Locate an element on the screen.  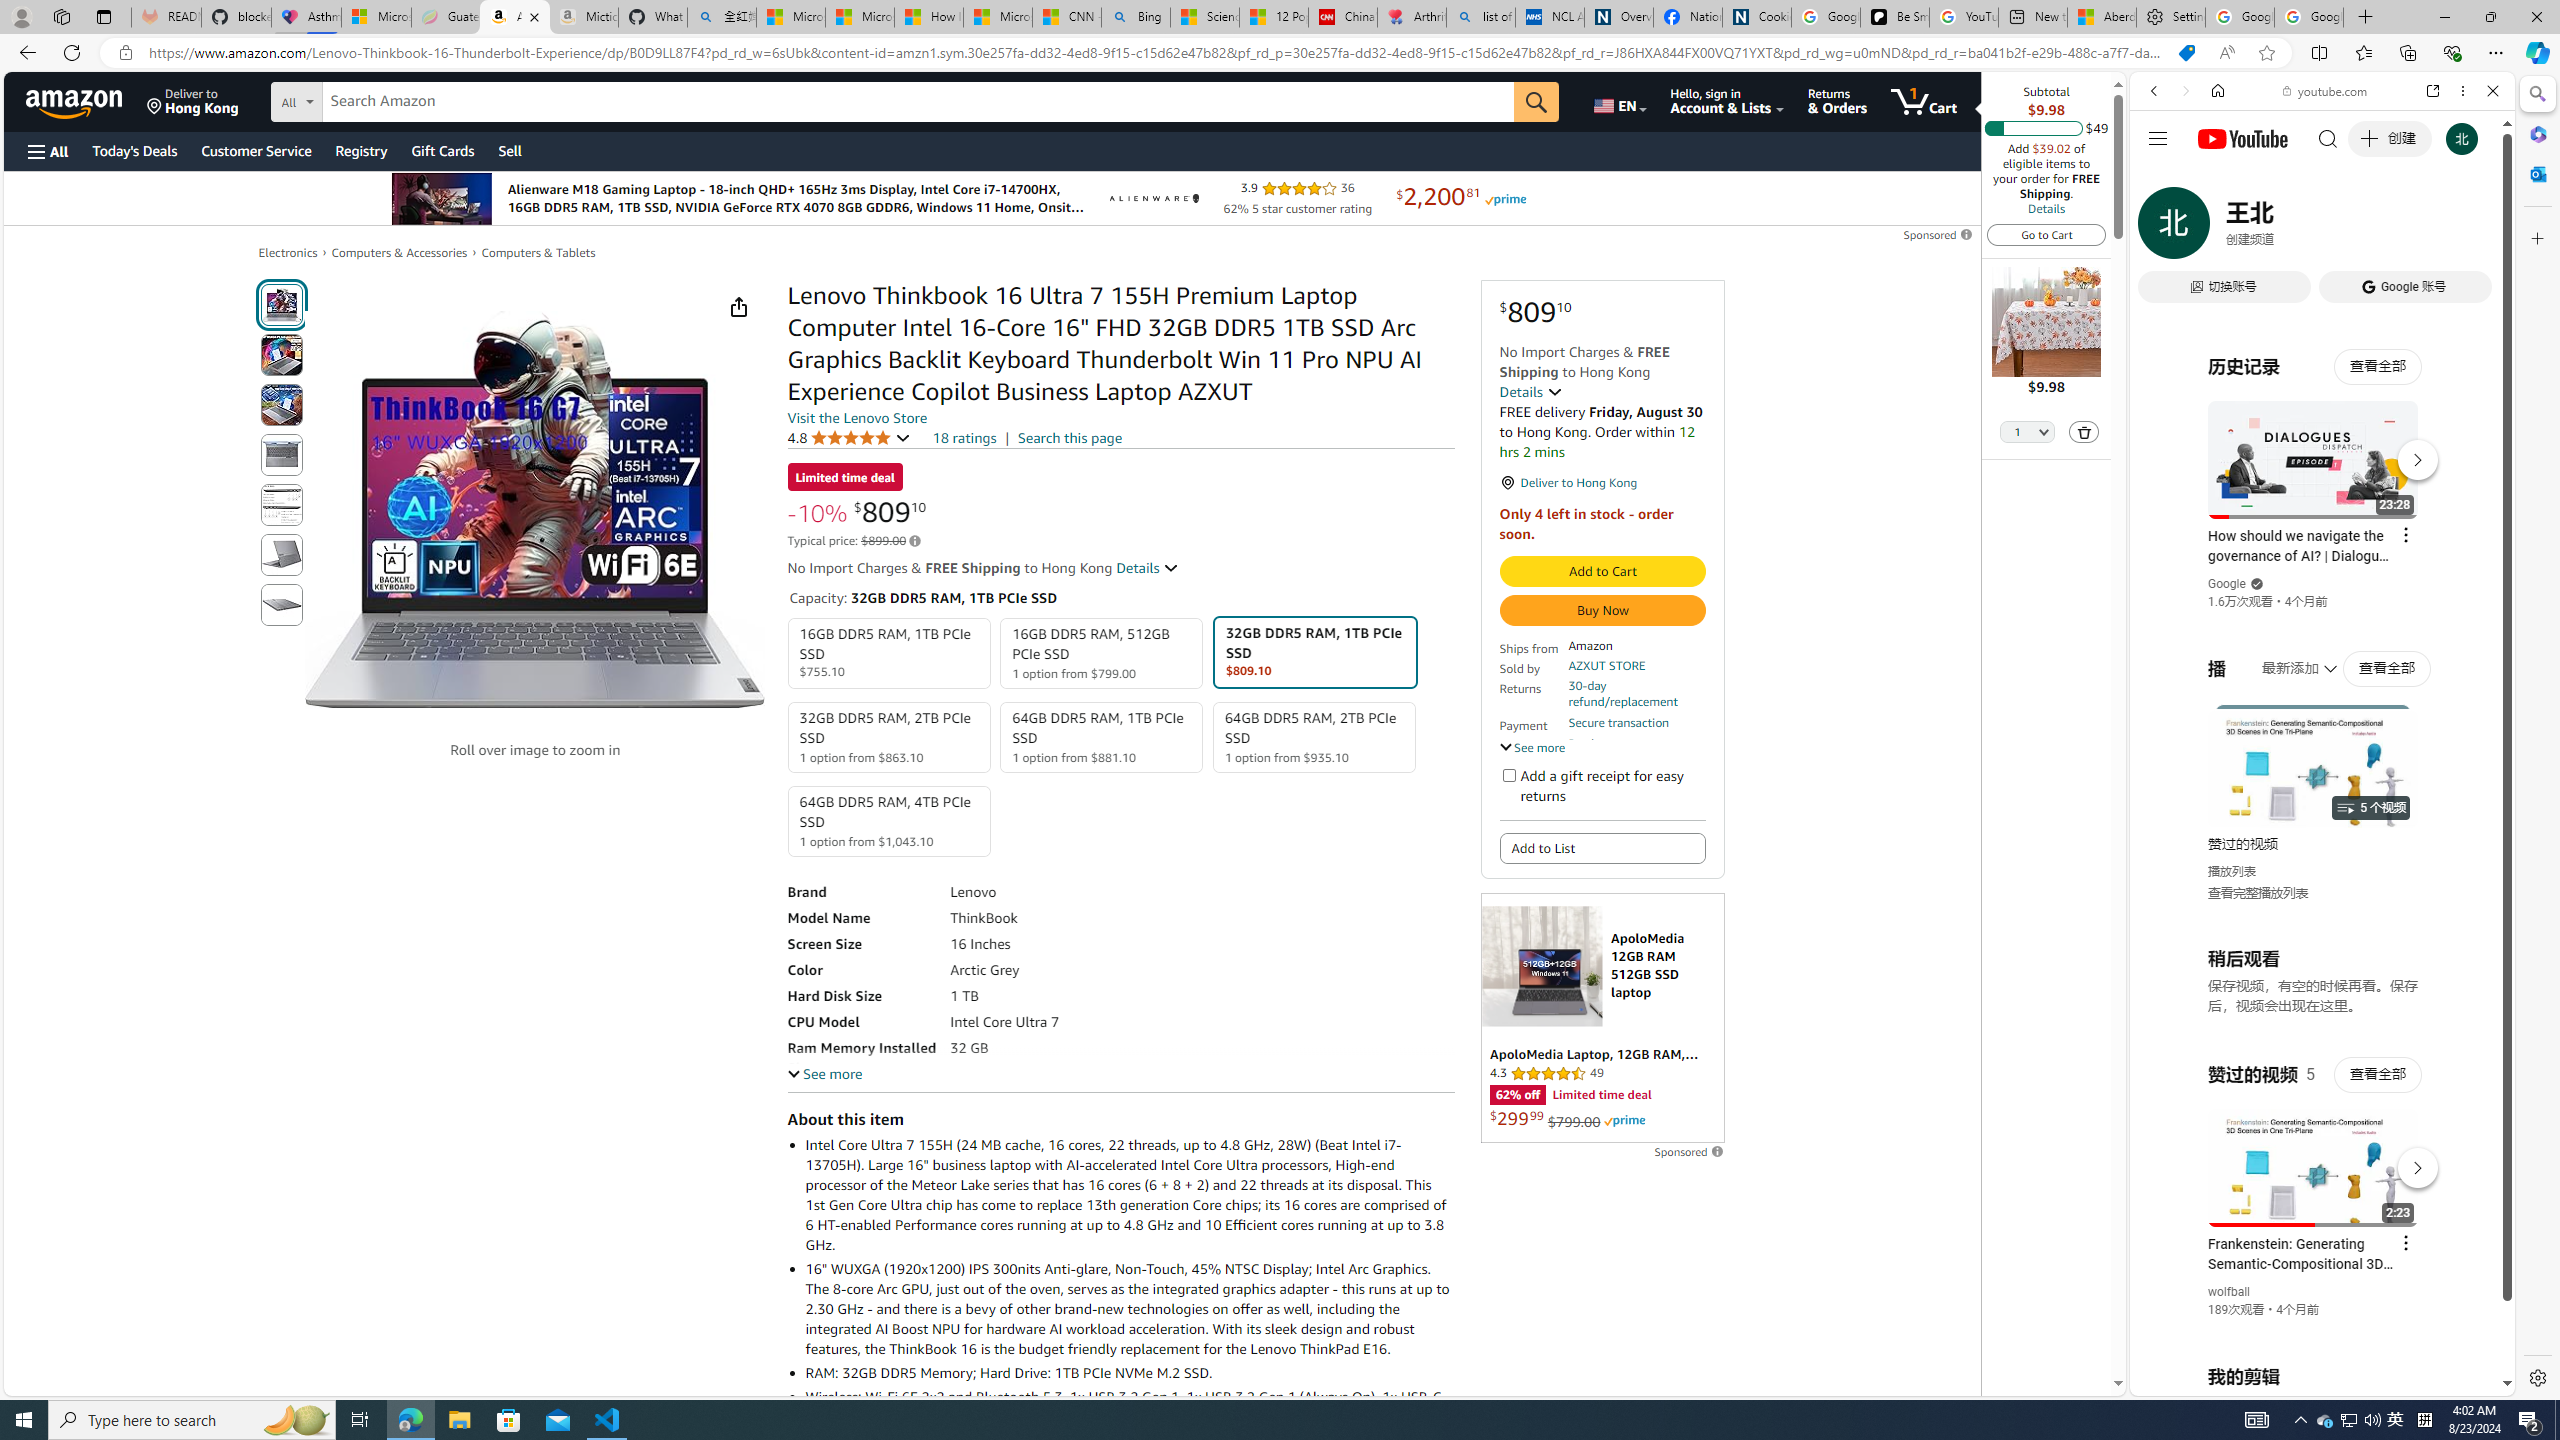
Learn more about Amazon pricing and savings is located at coordinates (914, 541).